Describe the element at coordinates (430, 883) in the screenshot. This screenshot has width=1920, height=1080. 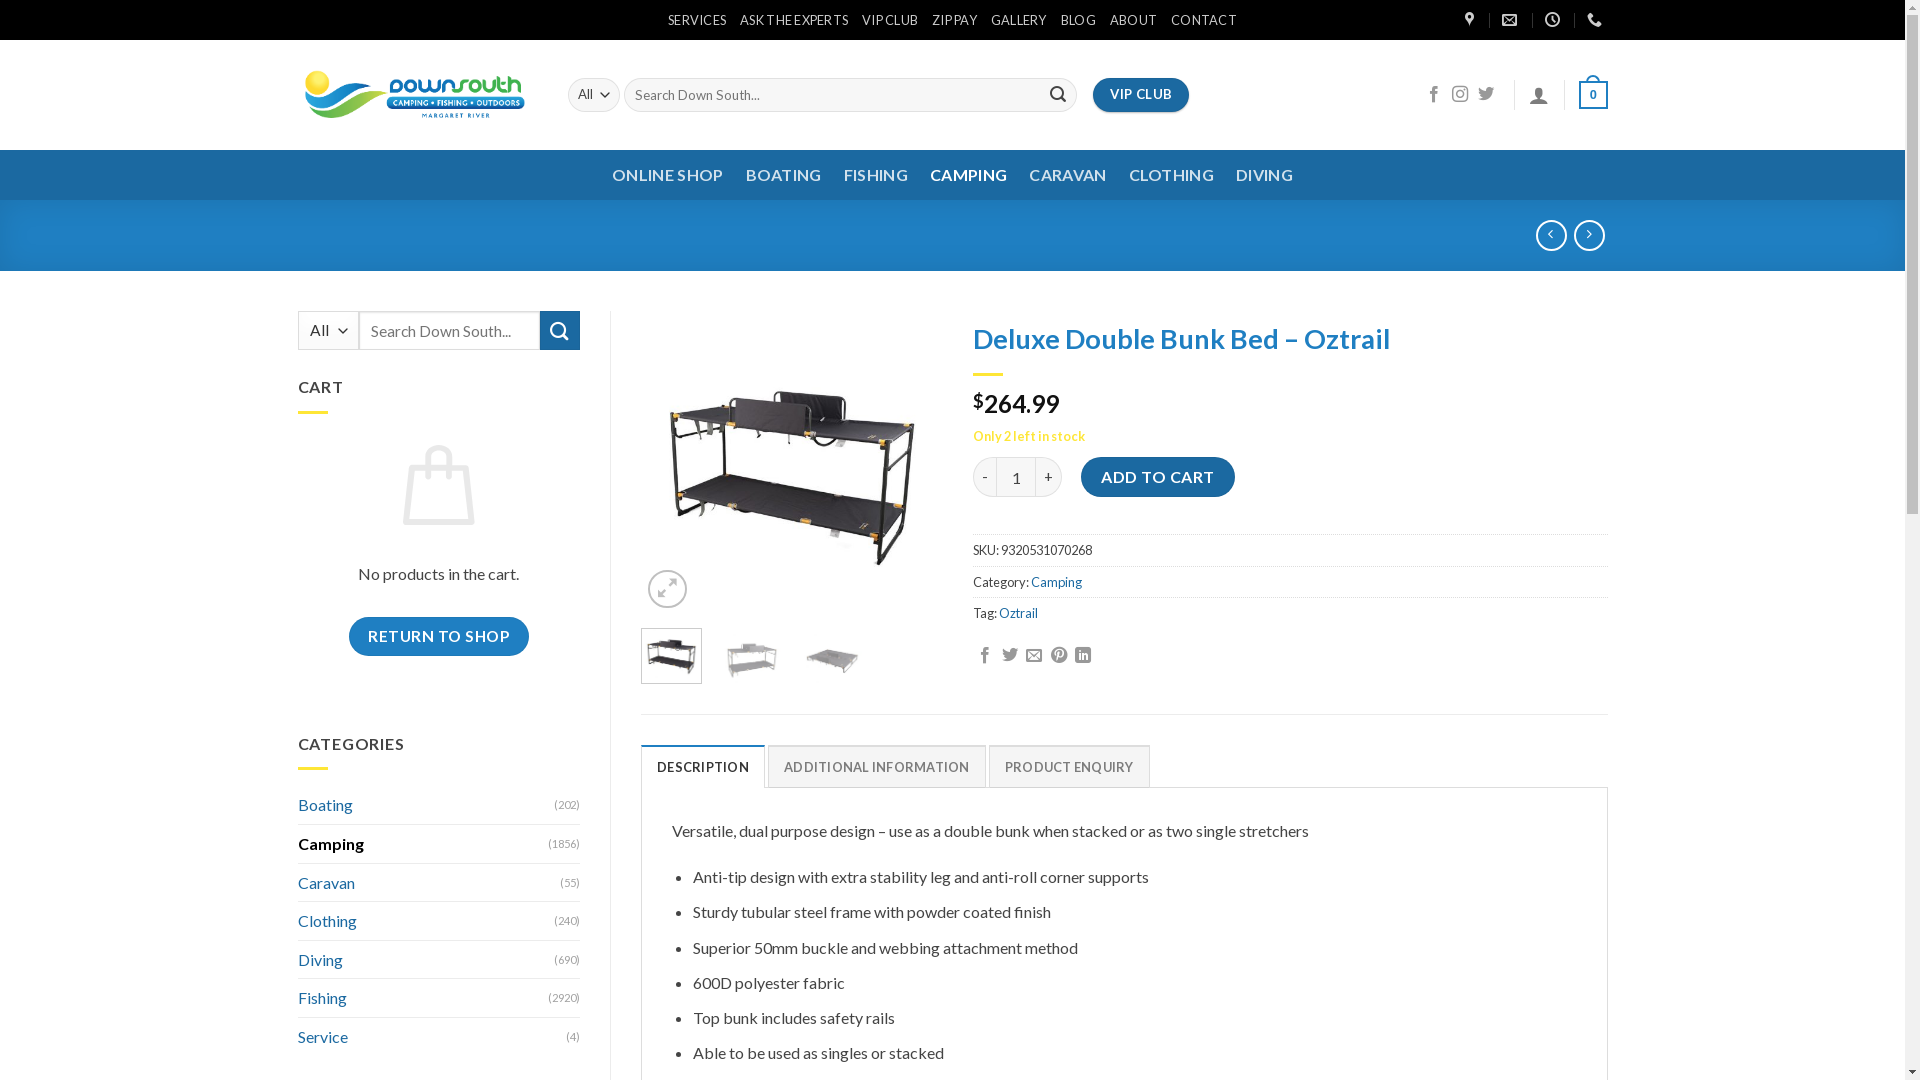
I see `Caravan` at that location.